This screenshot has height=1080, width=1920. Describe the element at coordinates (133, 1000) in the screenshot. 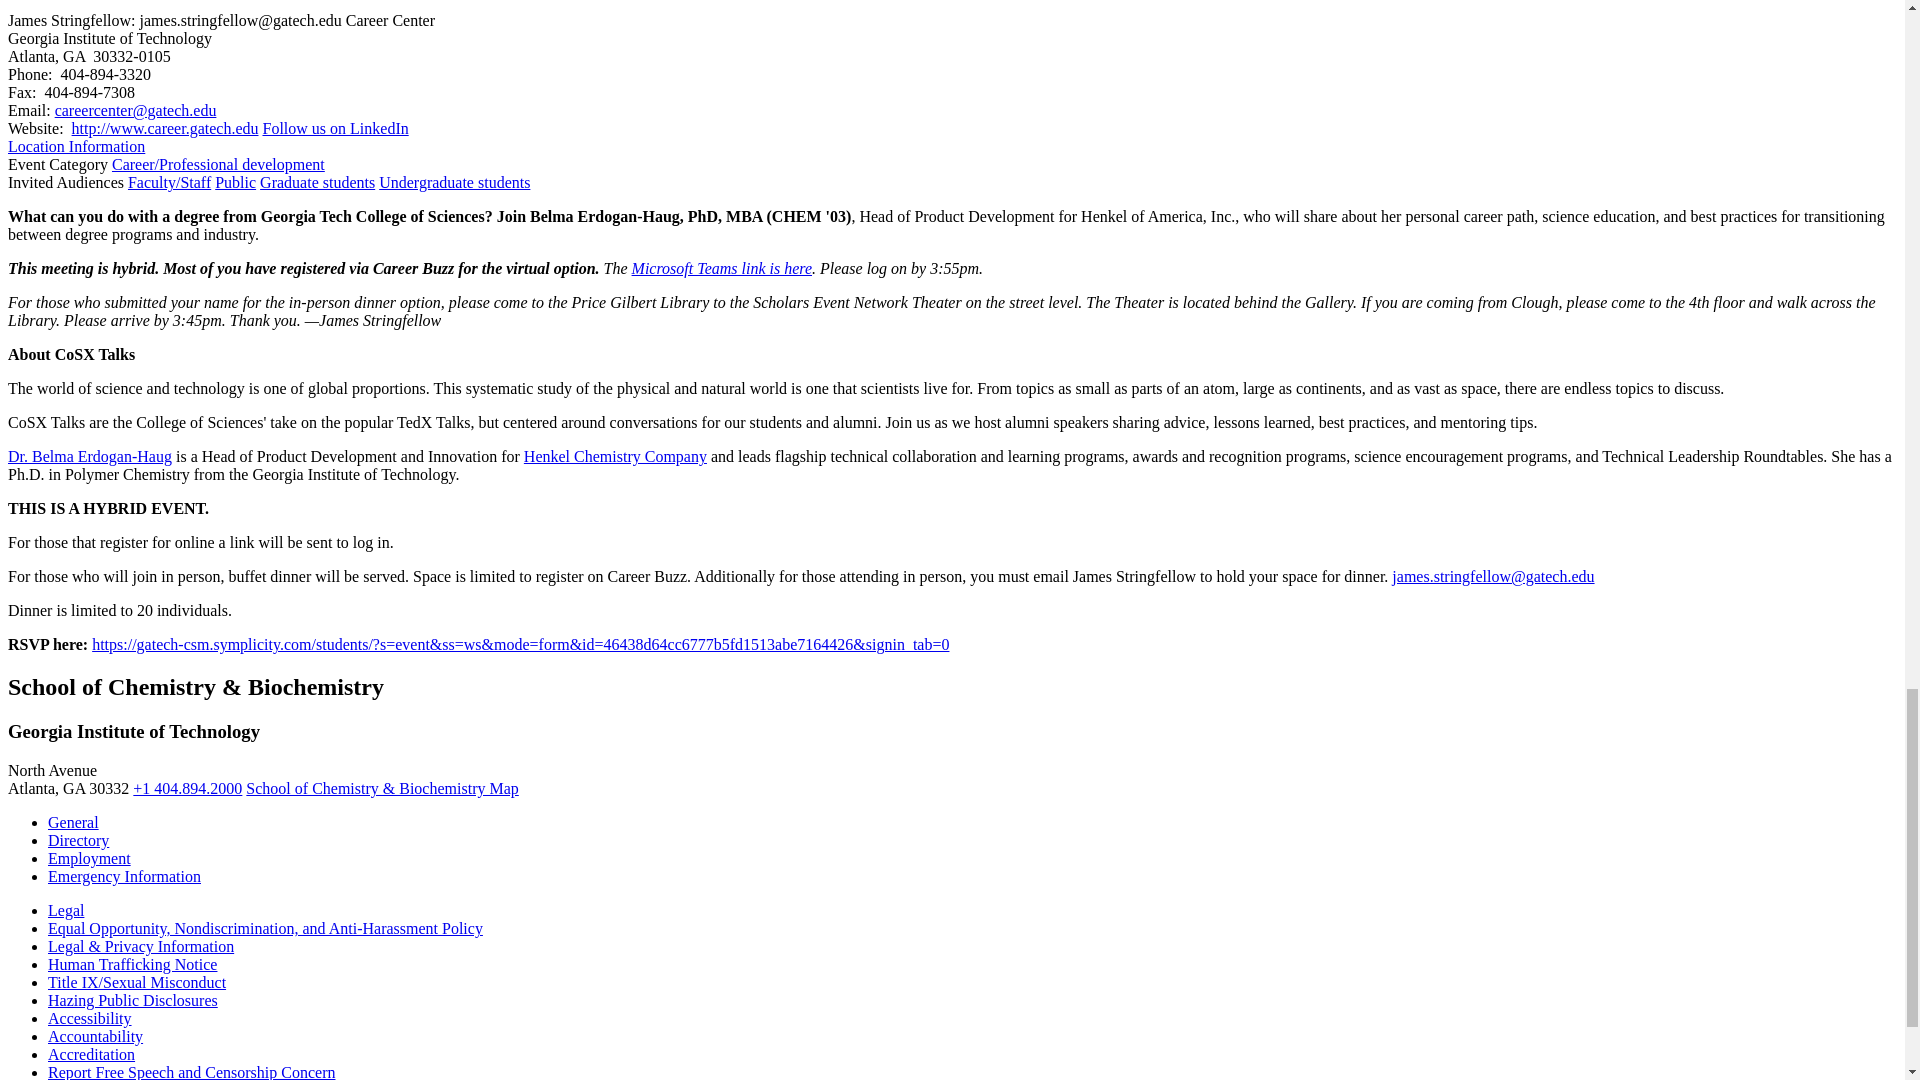

I see `Georgia Tech Hazing Conduct History` at that location.